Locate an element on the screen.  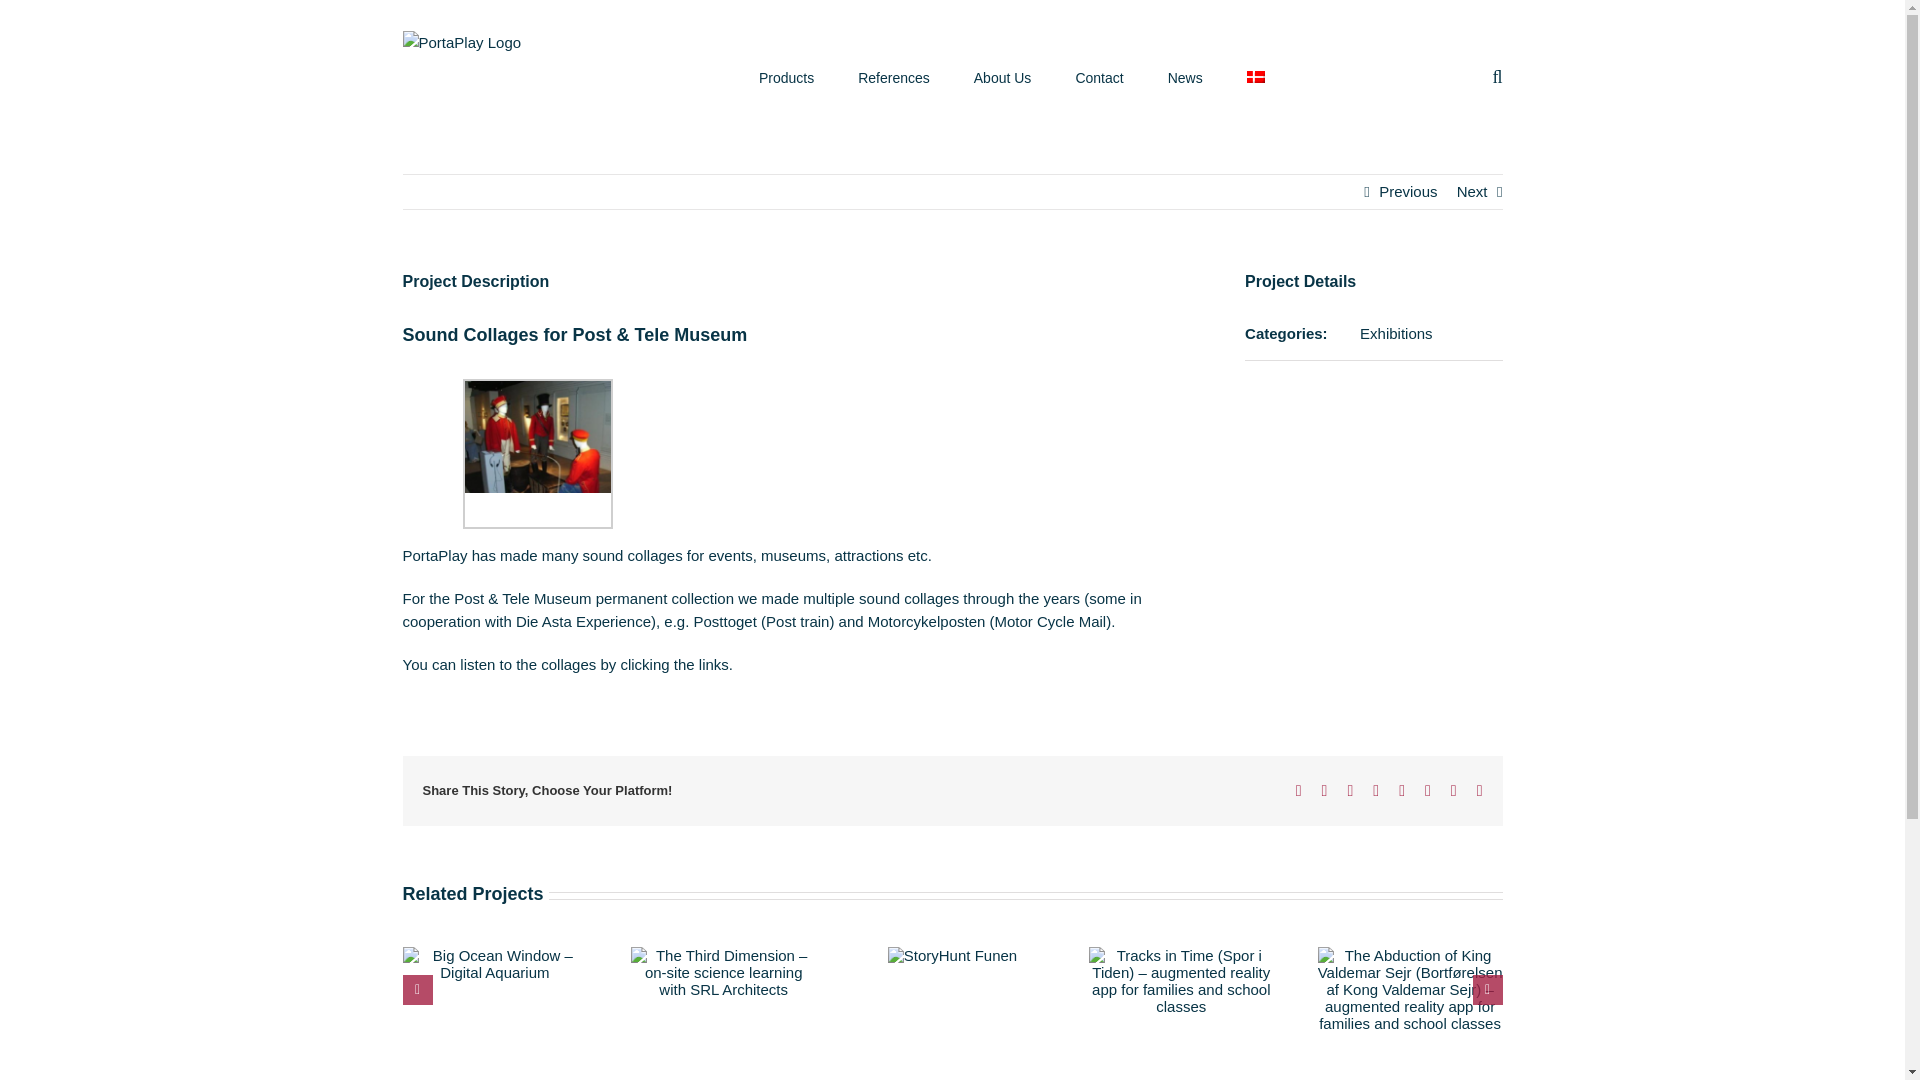
Next is located at coordinates (1472, 192).